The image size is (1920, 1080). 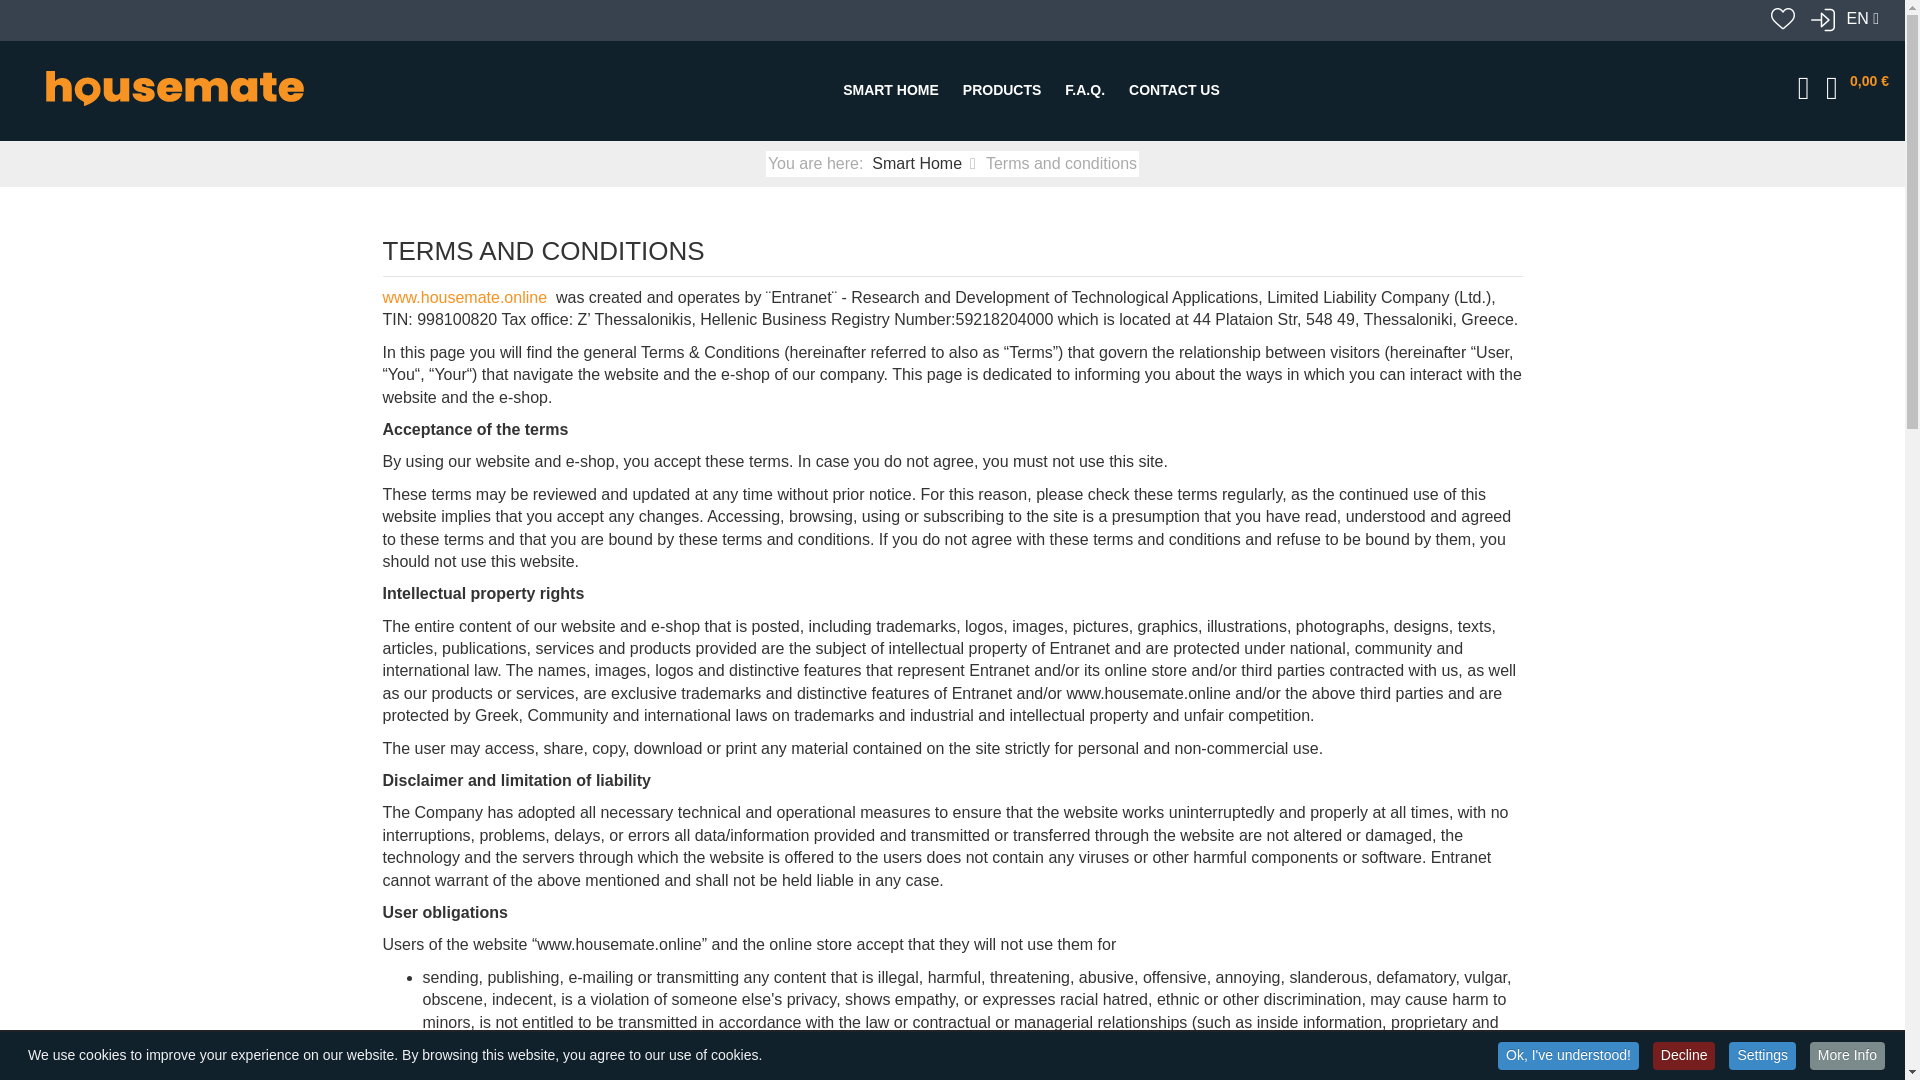 What do you see at coordinates (1174, 90) in the screenshot?
I see `CONTACT US` at bounding box center [1174, 90].